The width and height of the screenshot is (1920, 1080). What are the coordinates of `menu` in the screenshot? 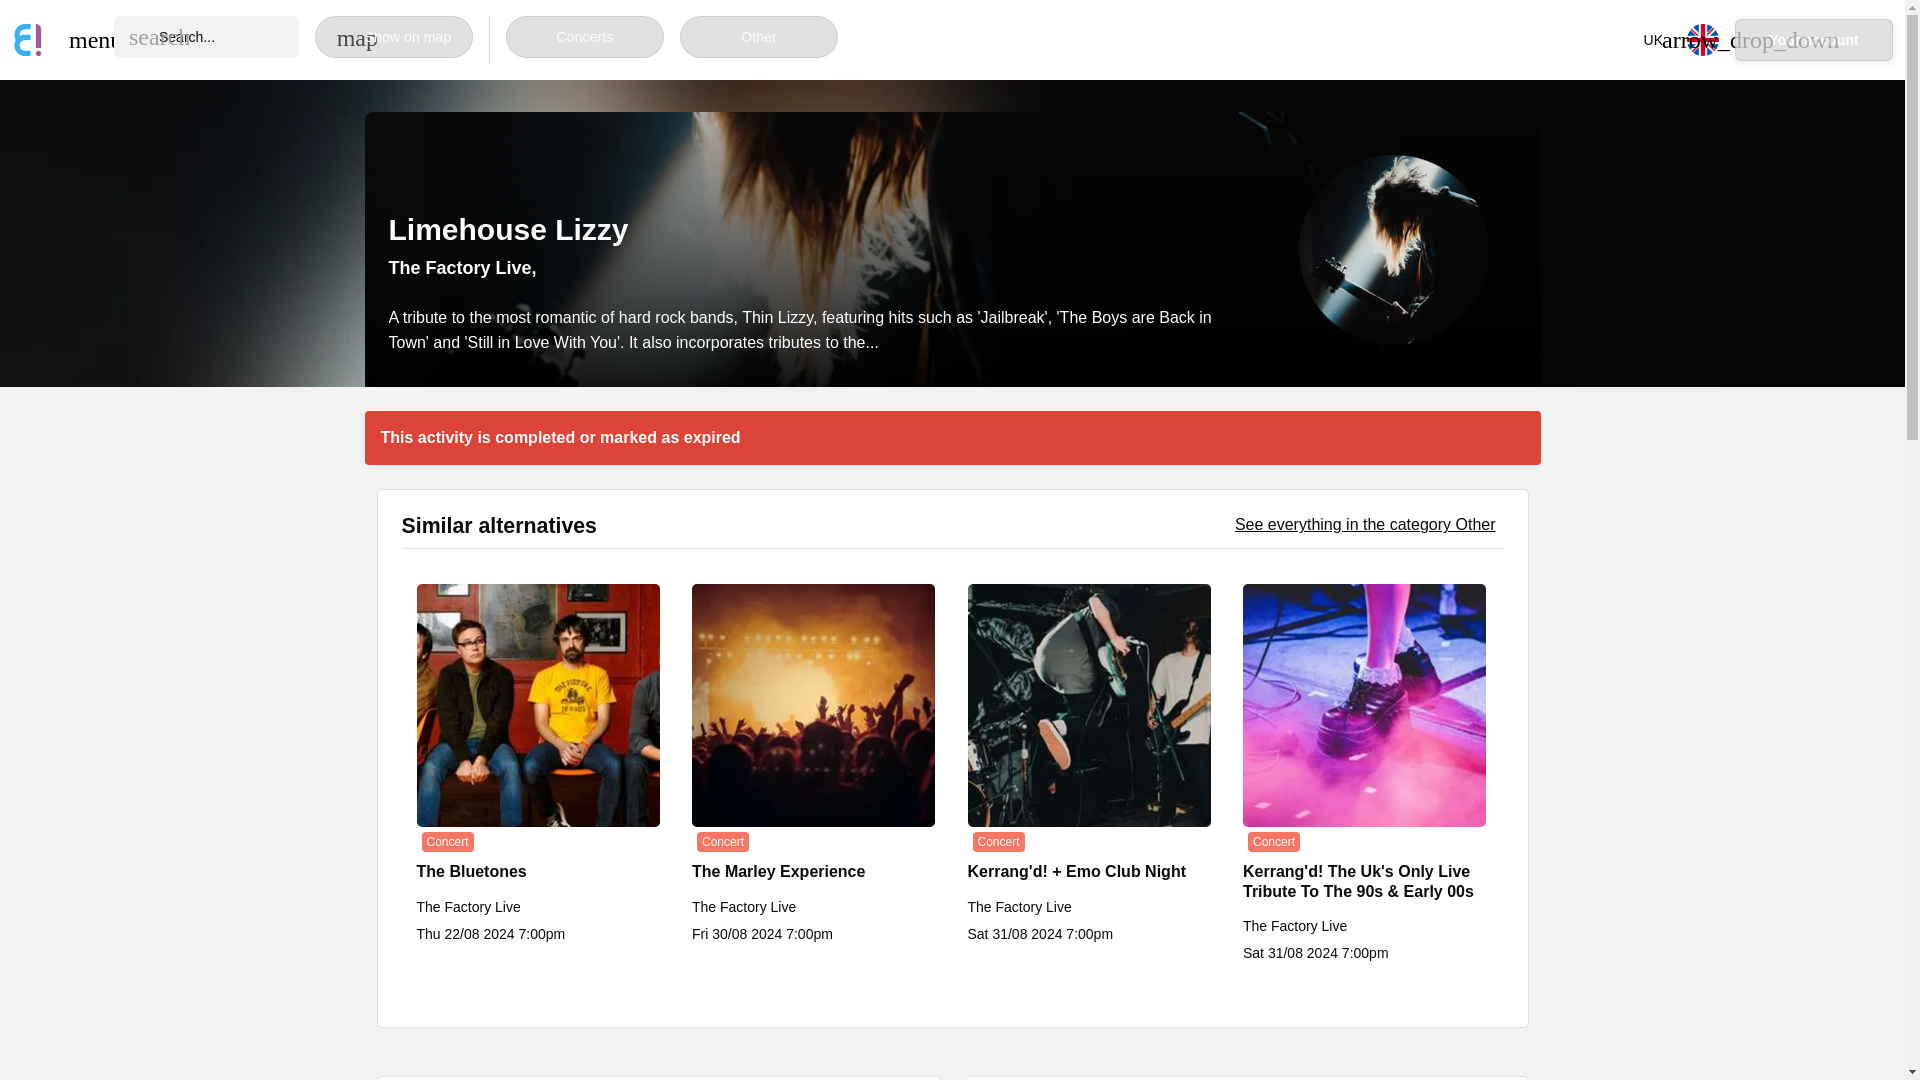 It's located at (84, 40).